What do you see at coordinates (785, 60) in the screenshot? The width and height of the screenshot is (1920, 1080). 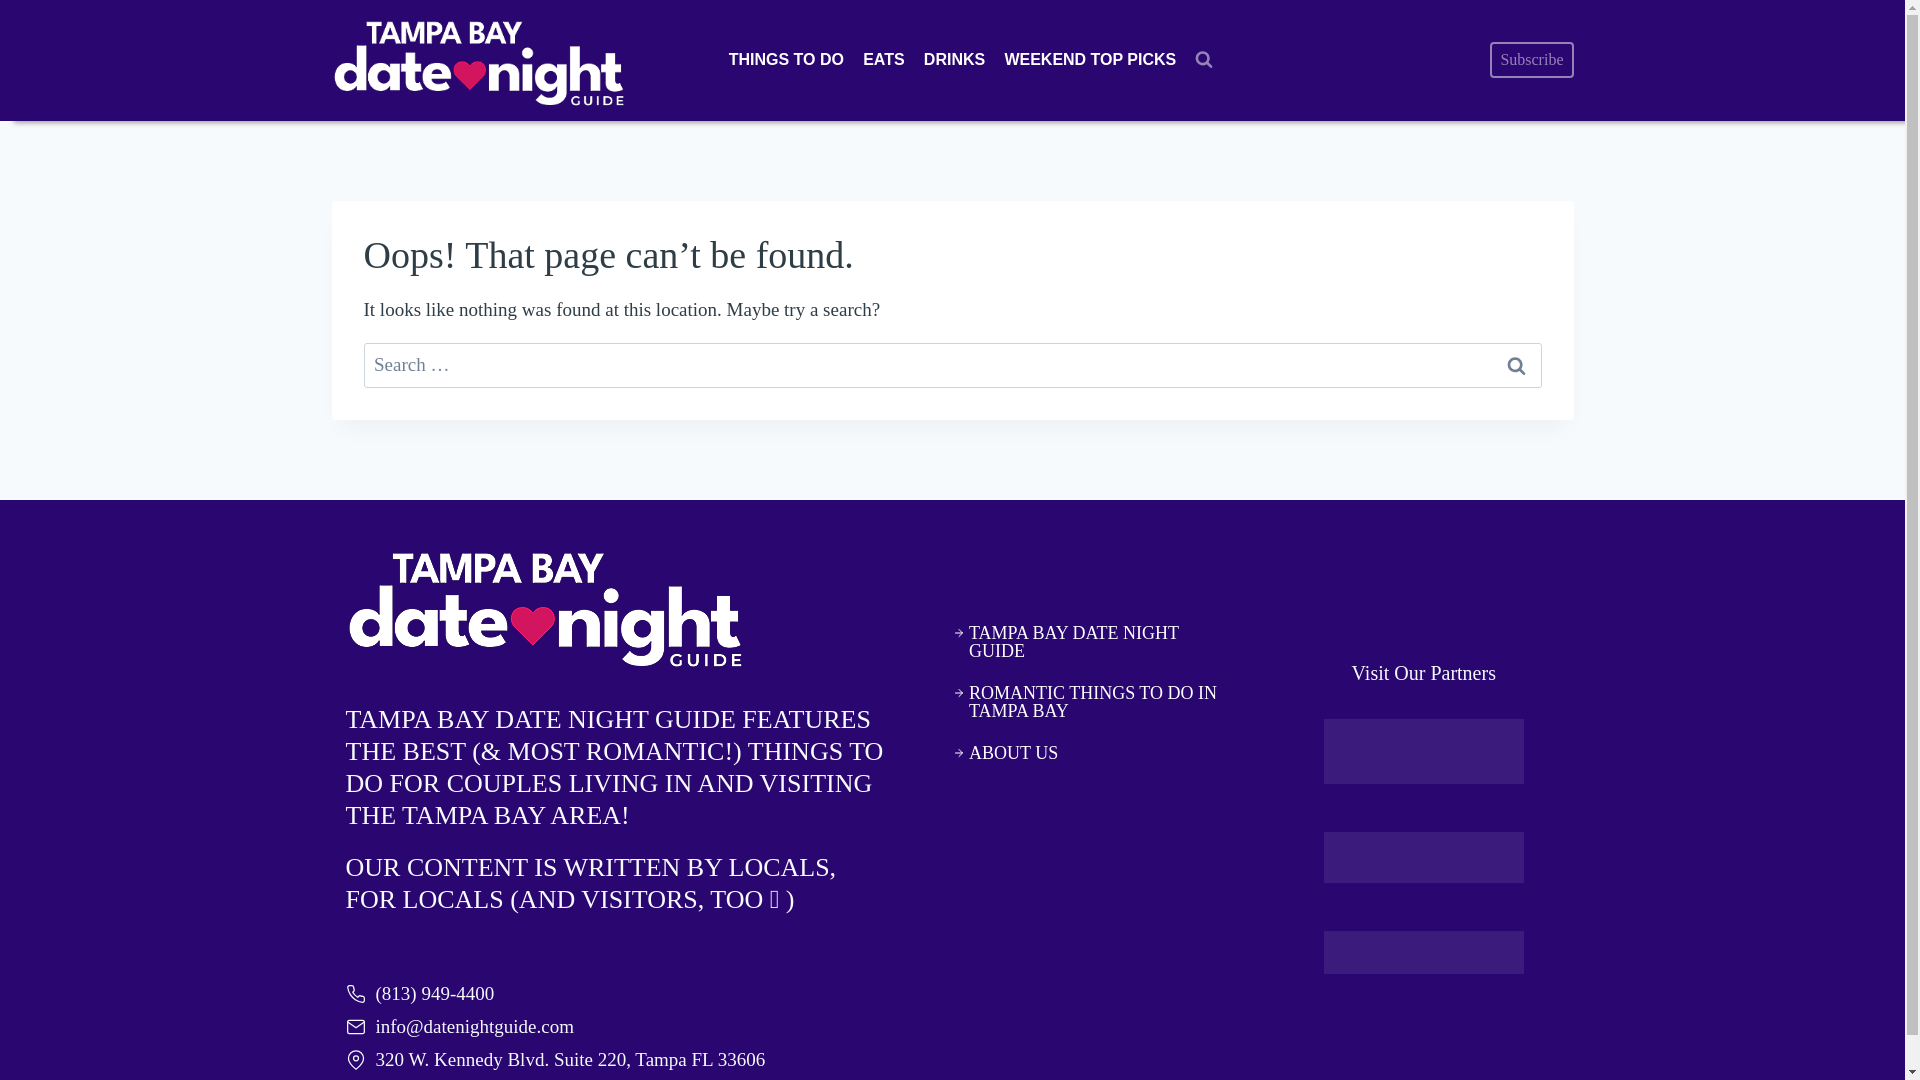 I see `THINGS TO DO` at bounding box center [785, 60].